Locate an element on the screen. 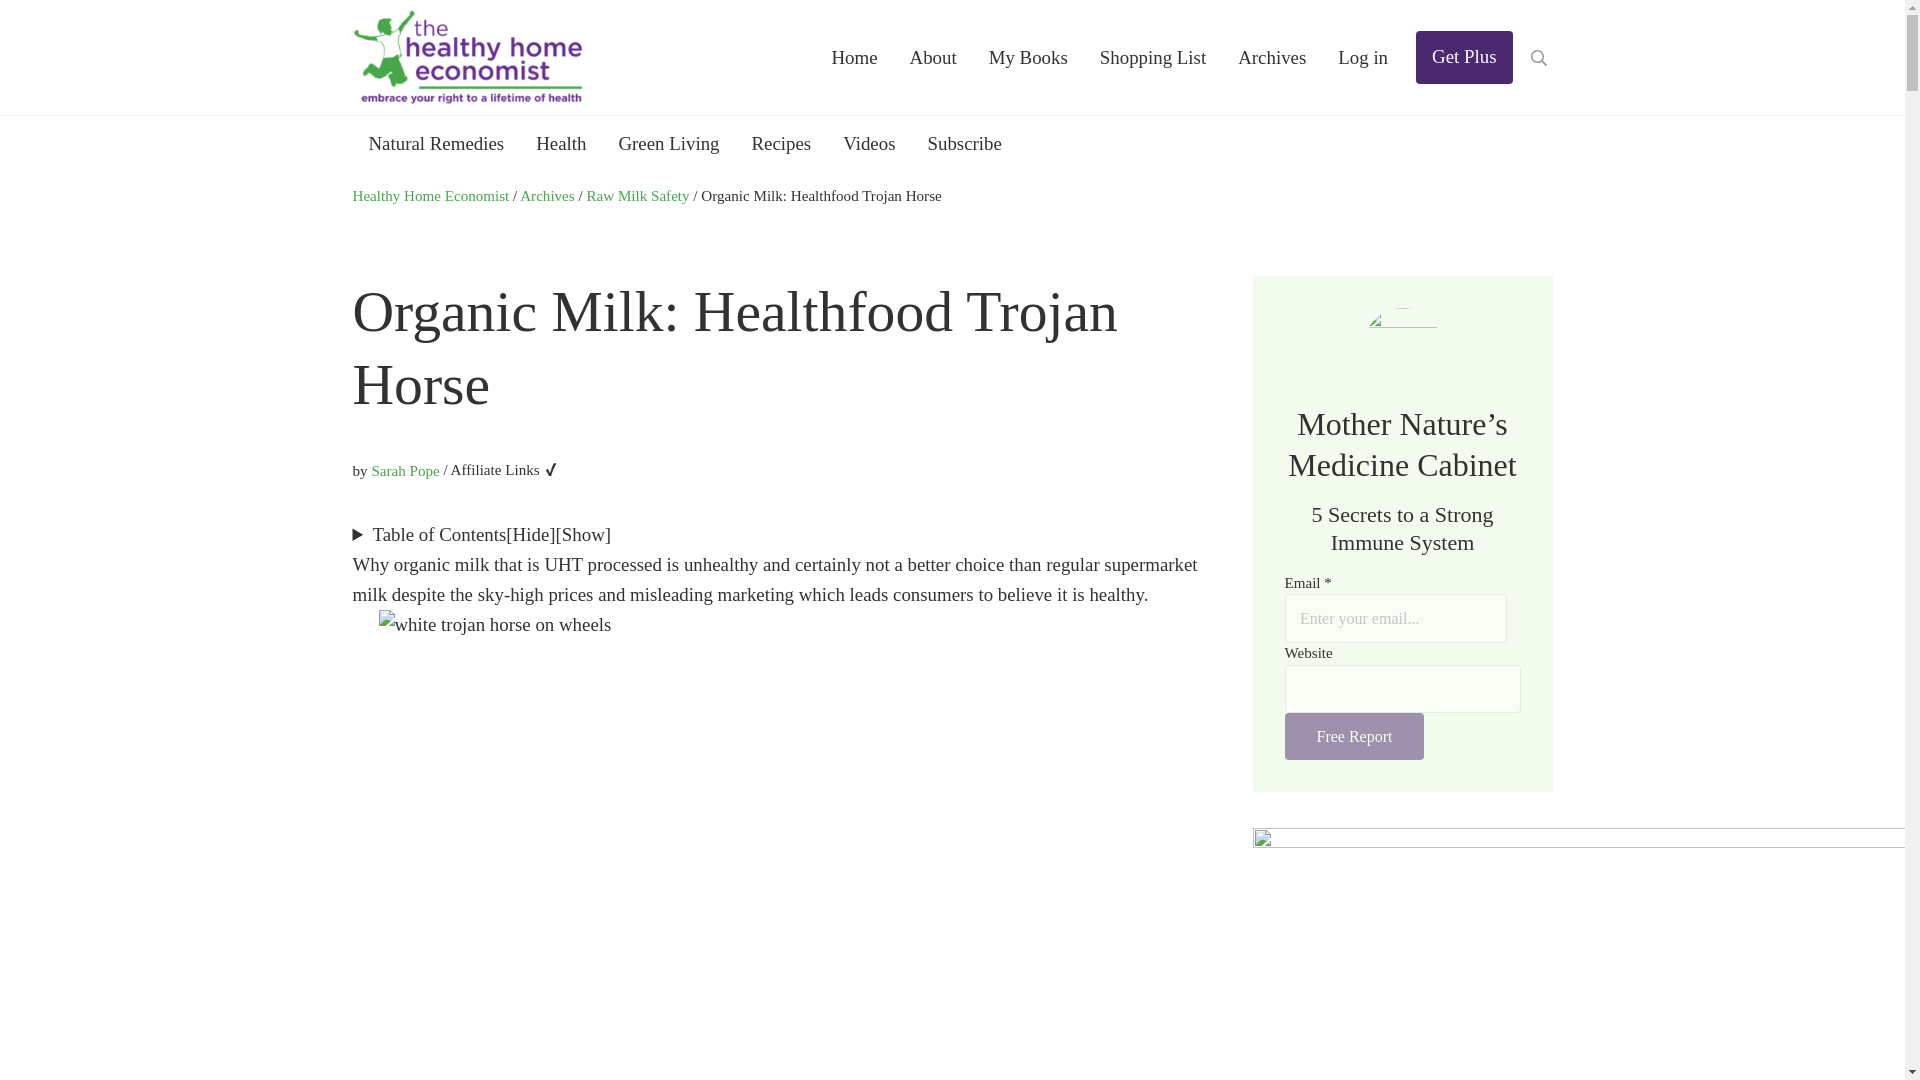  Get Plus is located at coordinates (1464, 58).